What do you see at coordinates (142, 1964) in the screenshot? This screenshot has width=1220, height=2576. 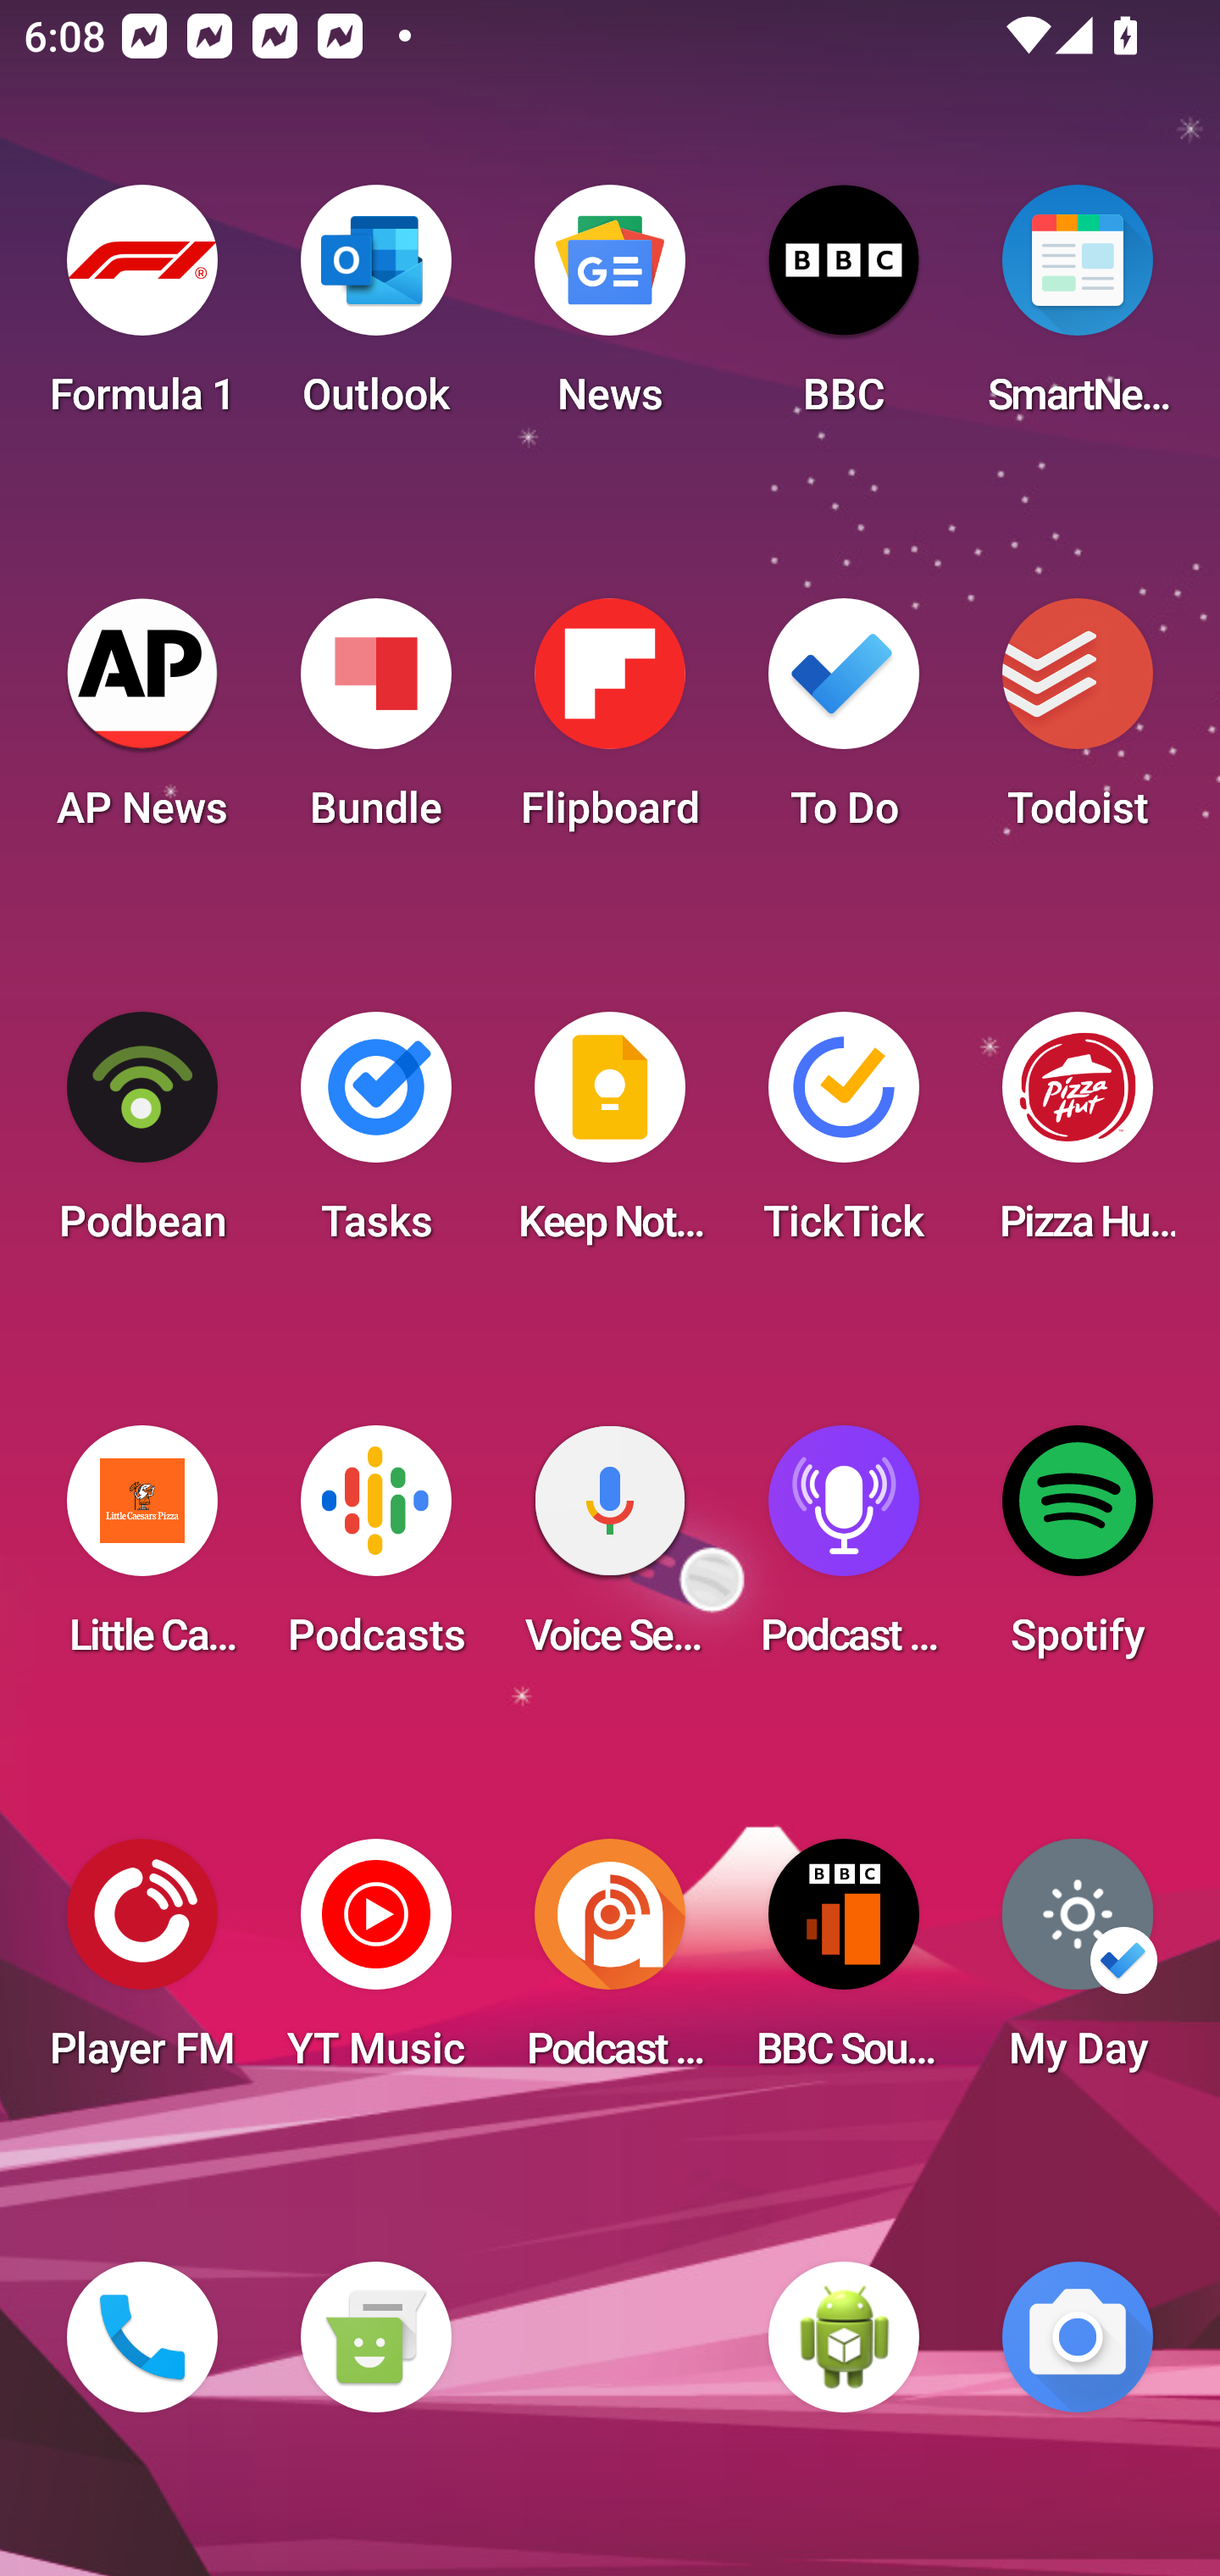 I see `Player FM` at bounding box center [142, 1964].